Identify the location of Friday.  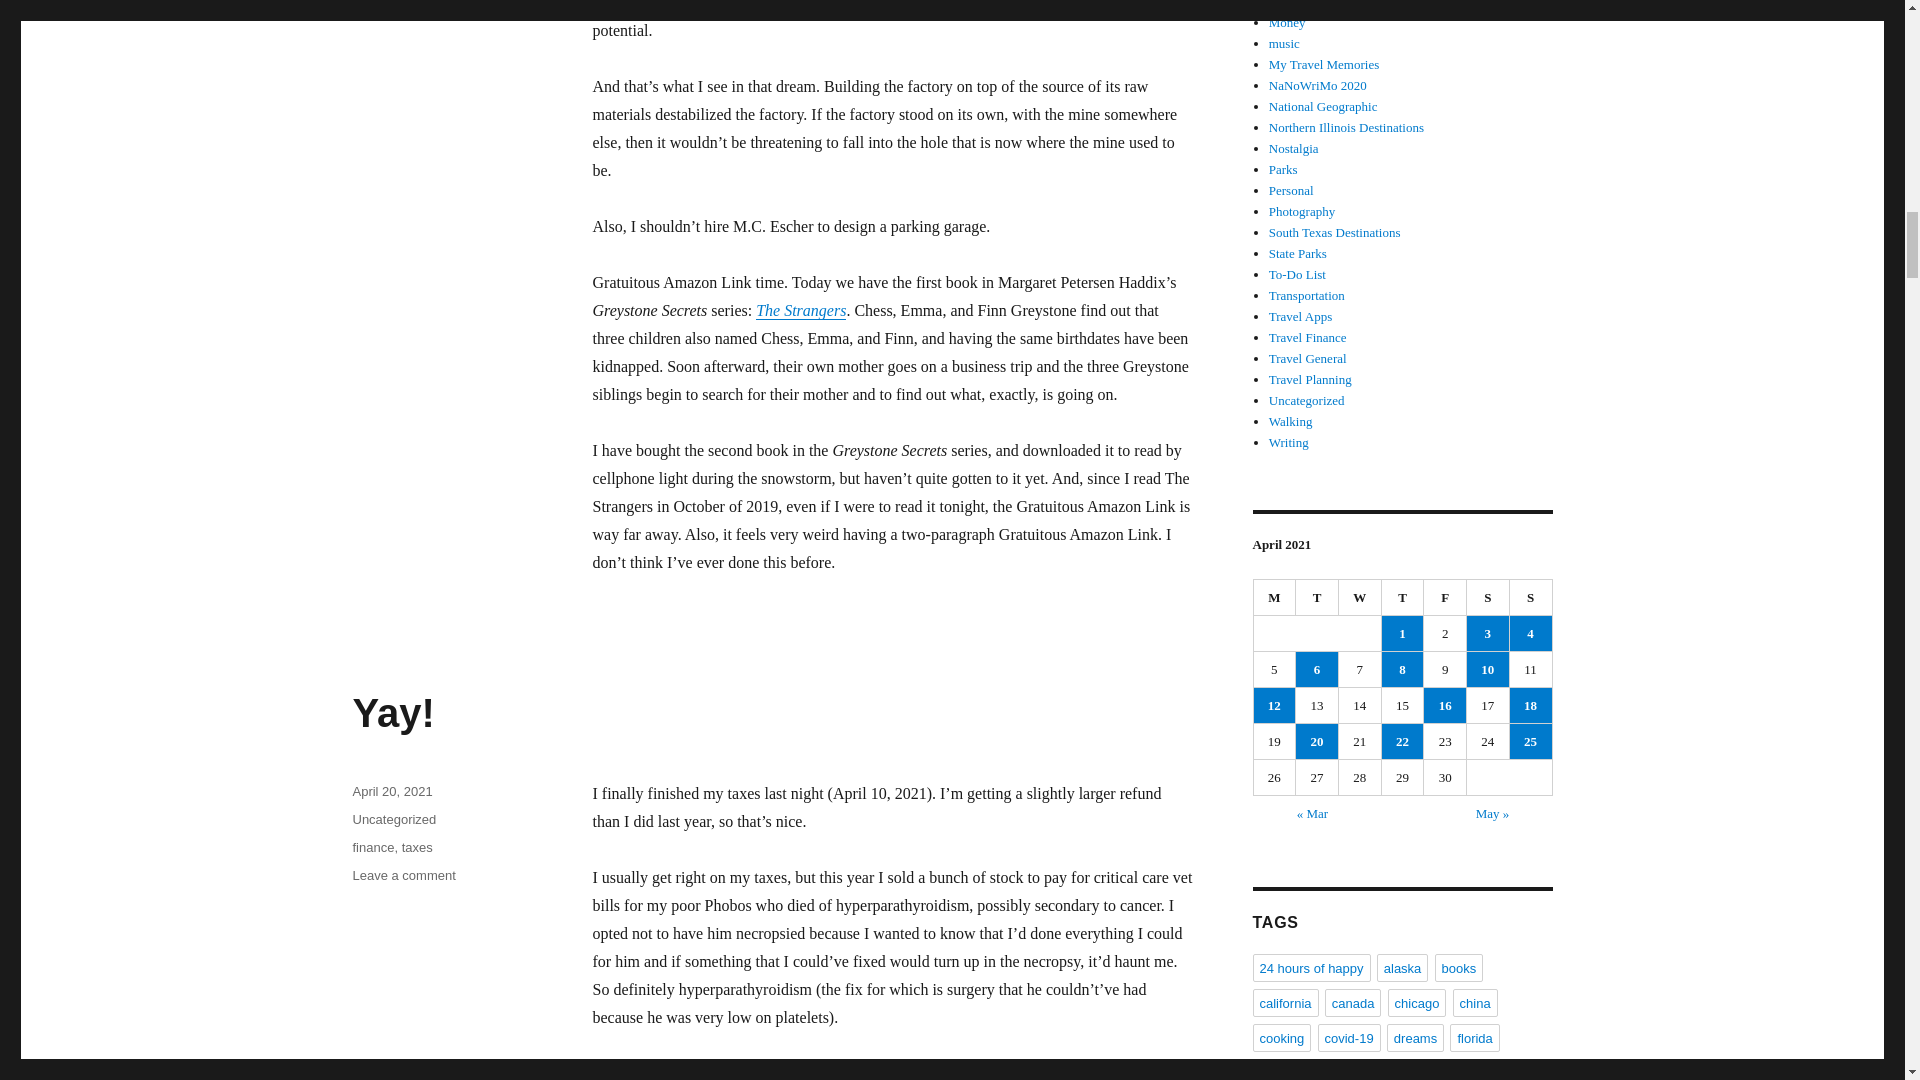
(1488, 597).